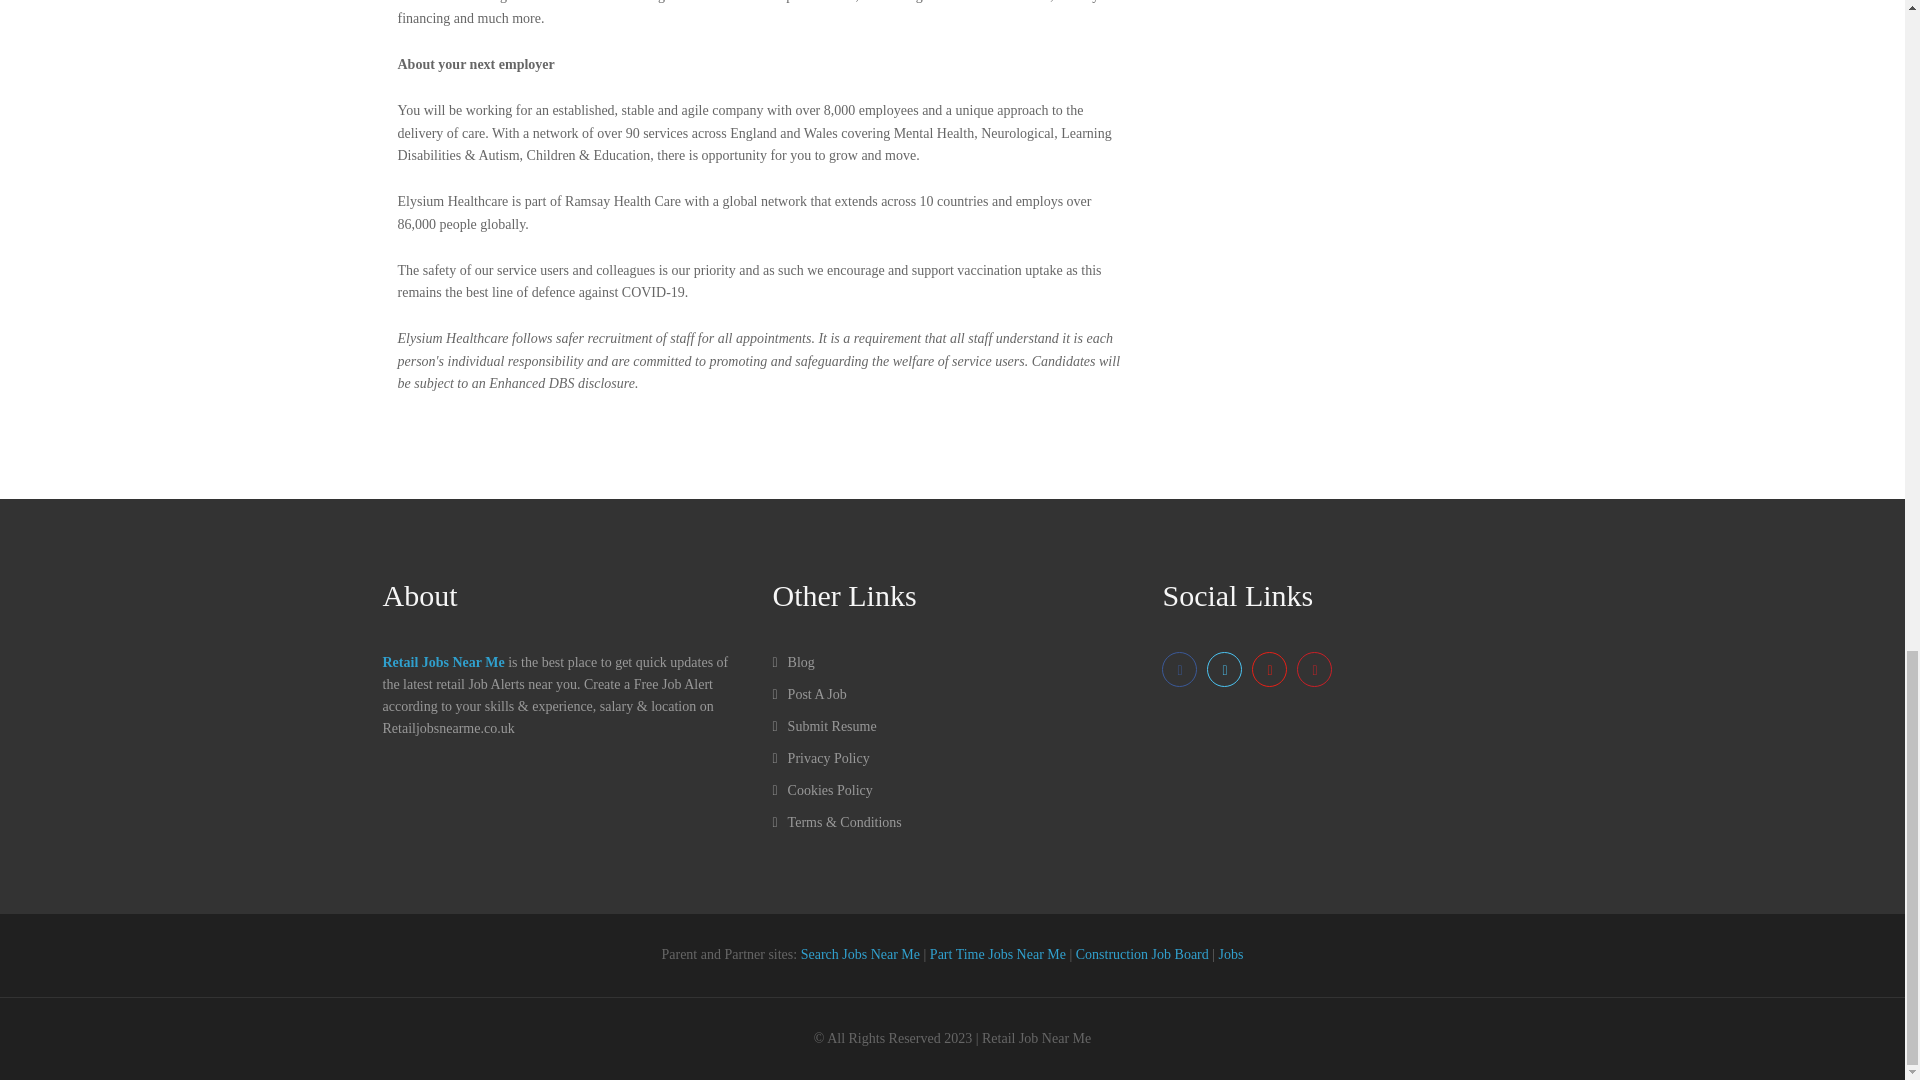 This screenshot has width=1920, height=1080. I want to click on Privacy Policy, so click(820, 758).